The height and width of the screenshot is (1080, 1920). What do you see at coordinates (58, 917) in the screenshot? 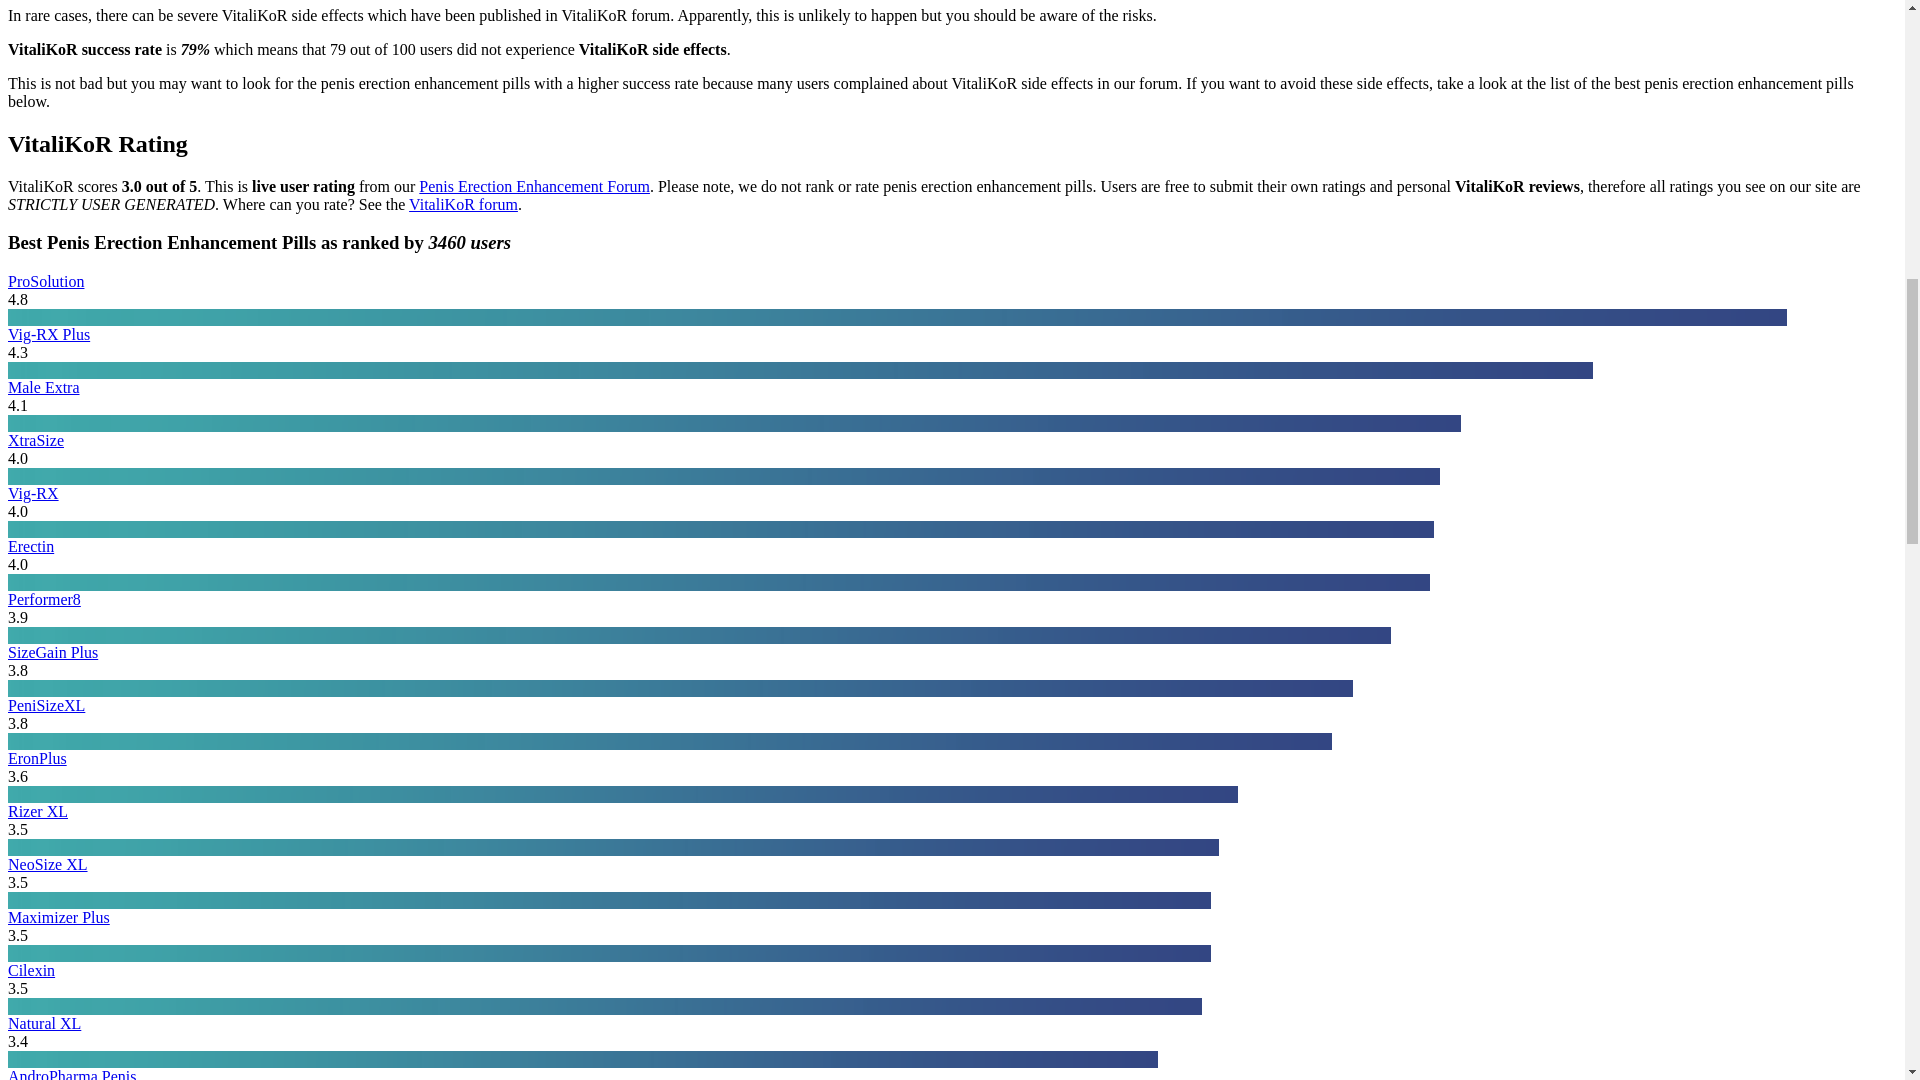
I see `Maximizer Plus` at bounding box center [58, 917].